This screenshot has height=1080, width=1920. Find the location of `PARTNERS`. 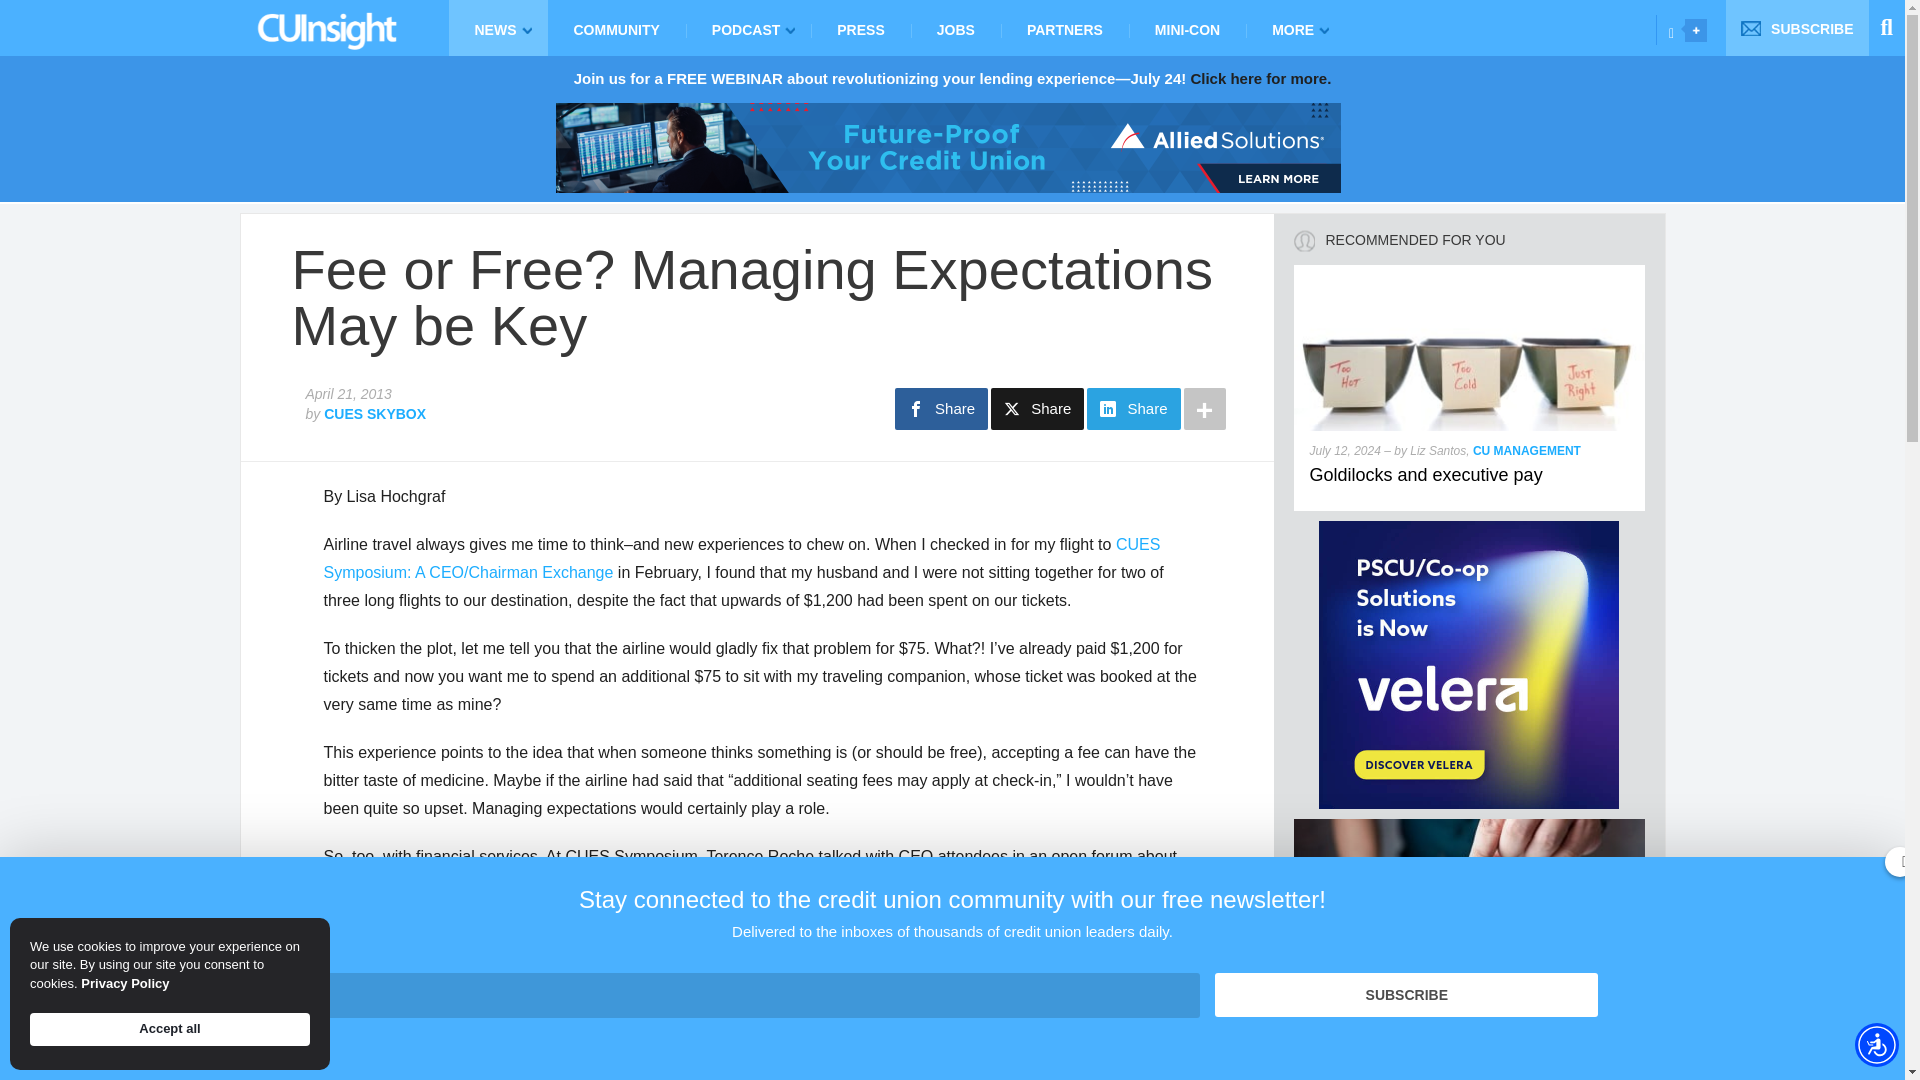

PARTNERS is located at coordinates (1064, 28).